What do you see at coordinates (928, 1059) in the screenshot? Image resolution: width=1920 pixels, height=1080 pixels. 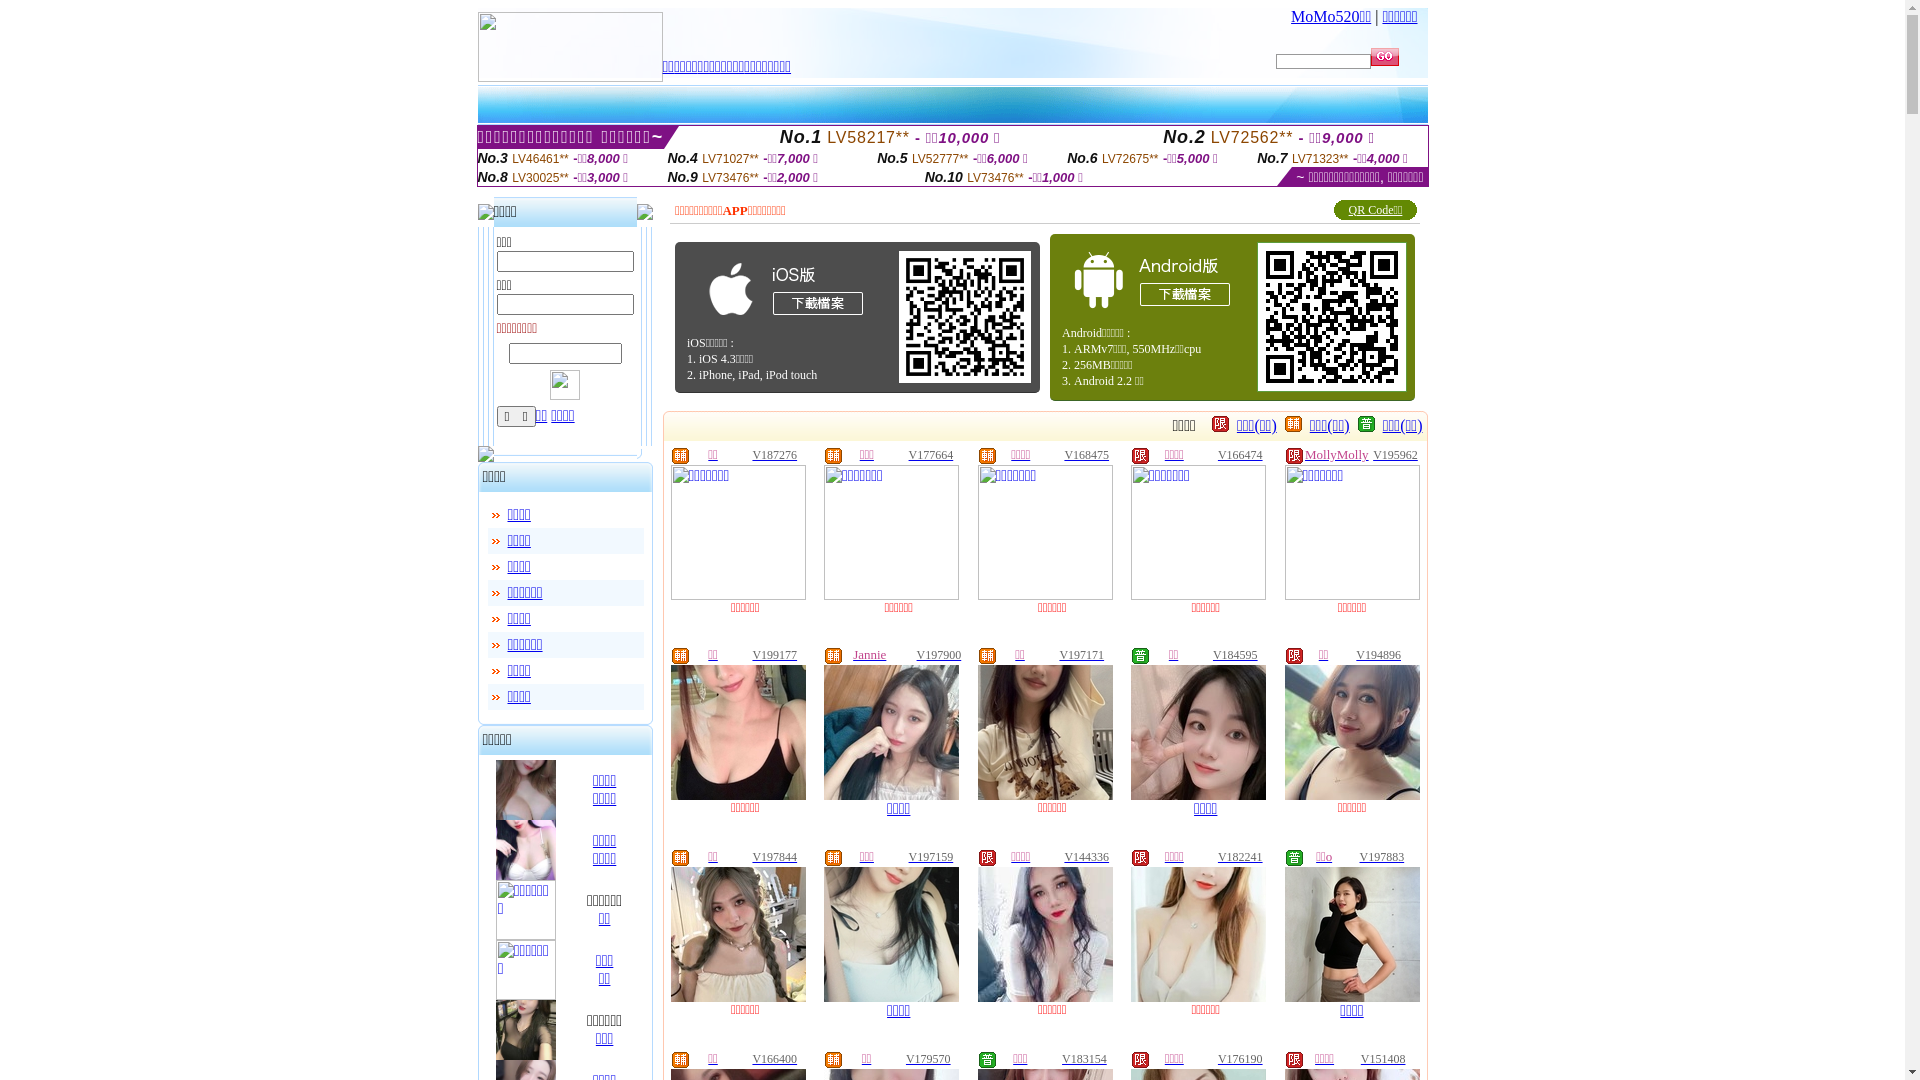 I see `V179570` at bounding box center [928, 1059].